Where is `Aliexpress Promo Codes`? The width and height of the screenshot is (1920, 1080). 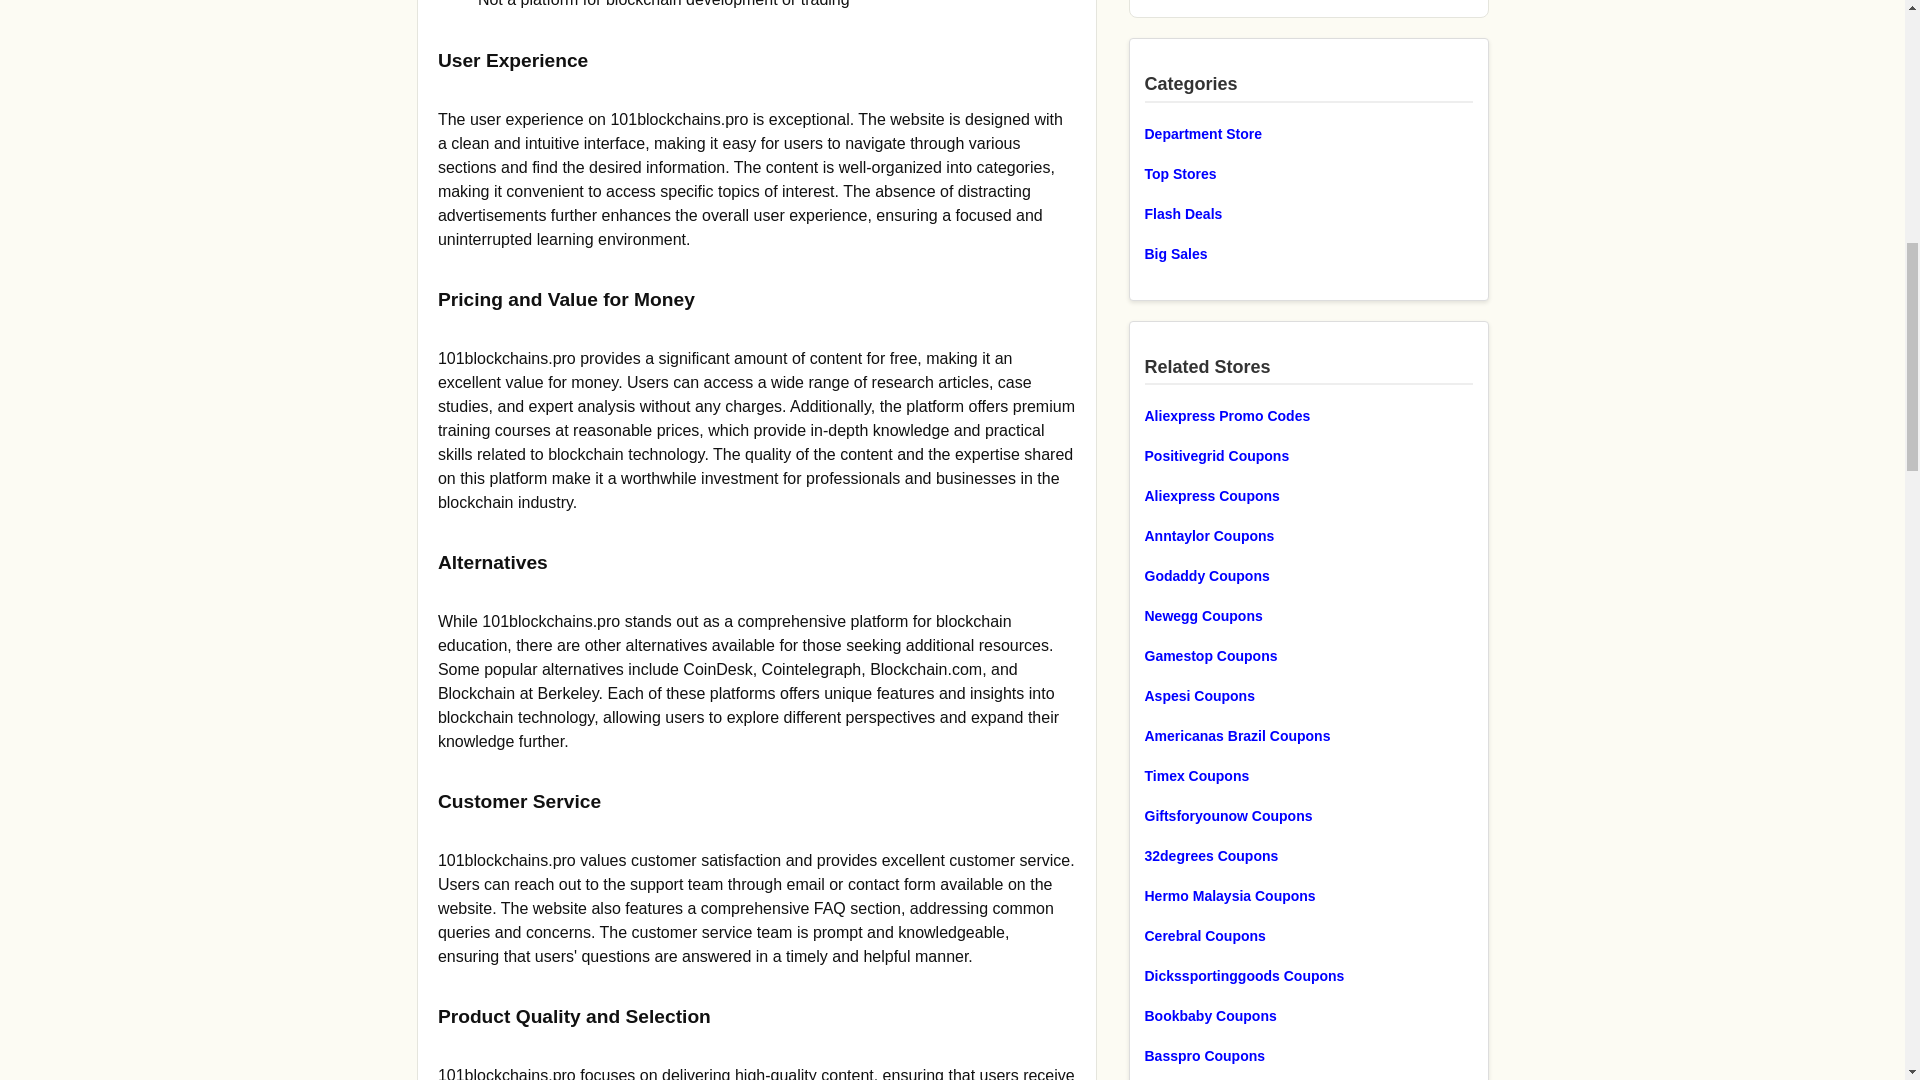
Aliexpress Promo Codes is located at coordinates (1308, 415).